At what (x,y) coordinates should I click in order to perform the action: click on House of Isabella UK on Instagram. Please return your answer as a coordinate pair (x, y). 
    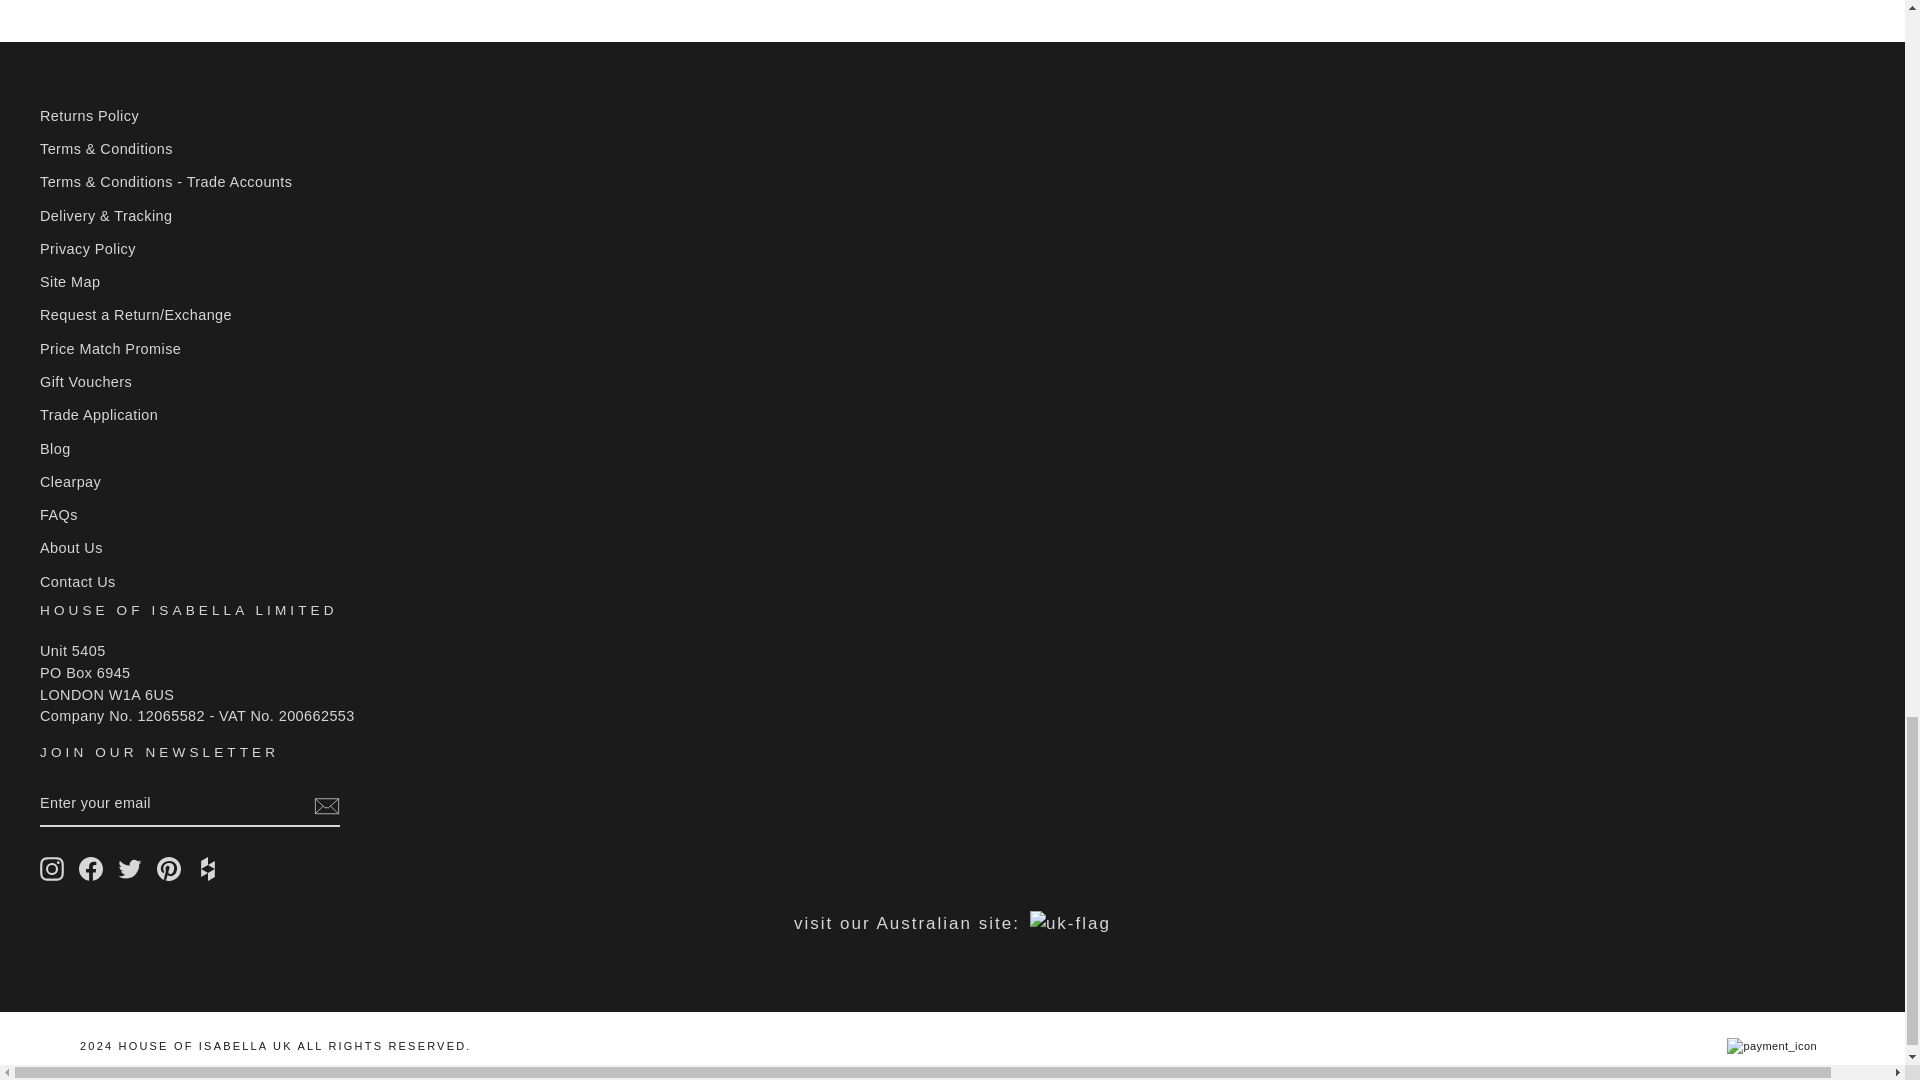
    Looking at the image, I should click on (52, 869).